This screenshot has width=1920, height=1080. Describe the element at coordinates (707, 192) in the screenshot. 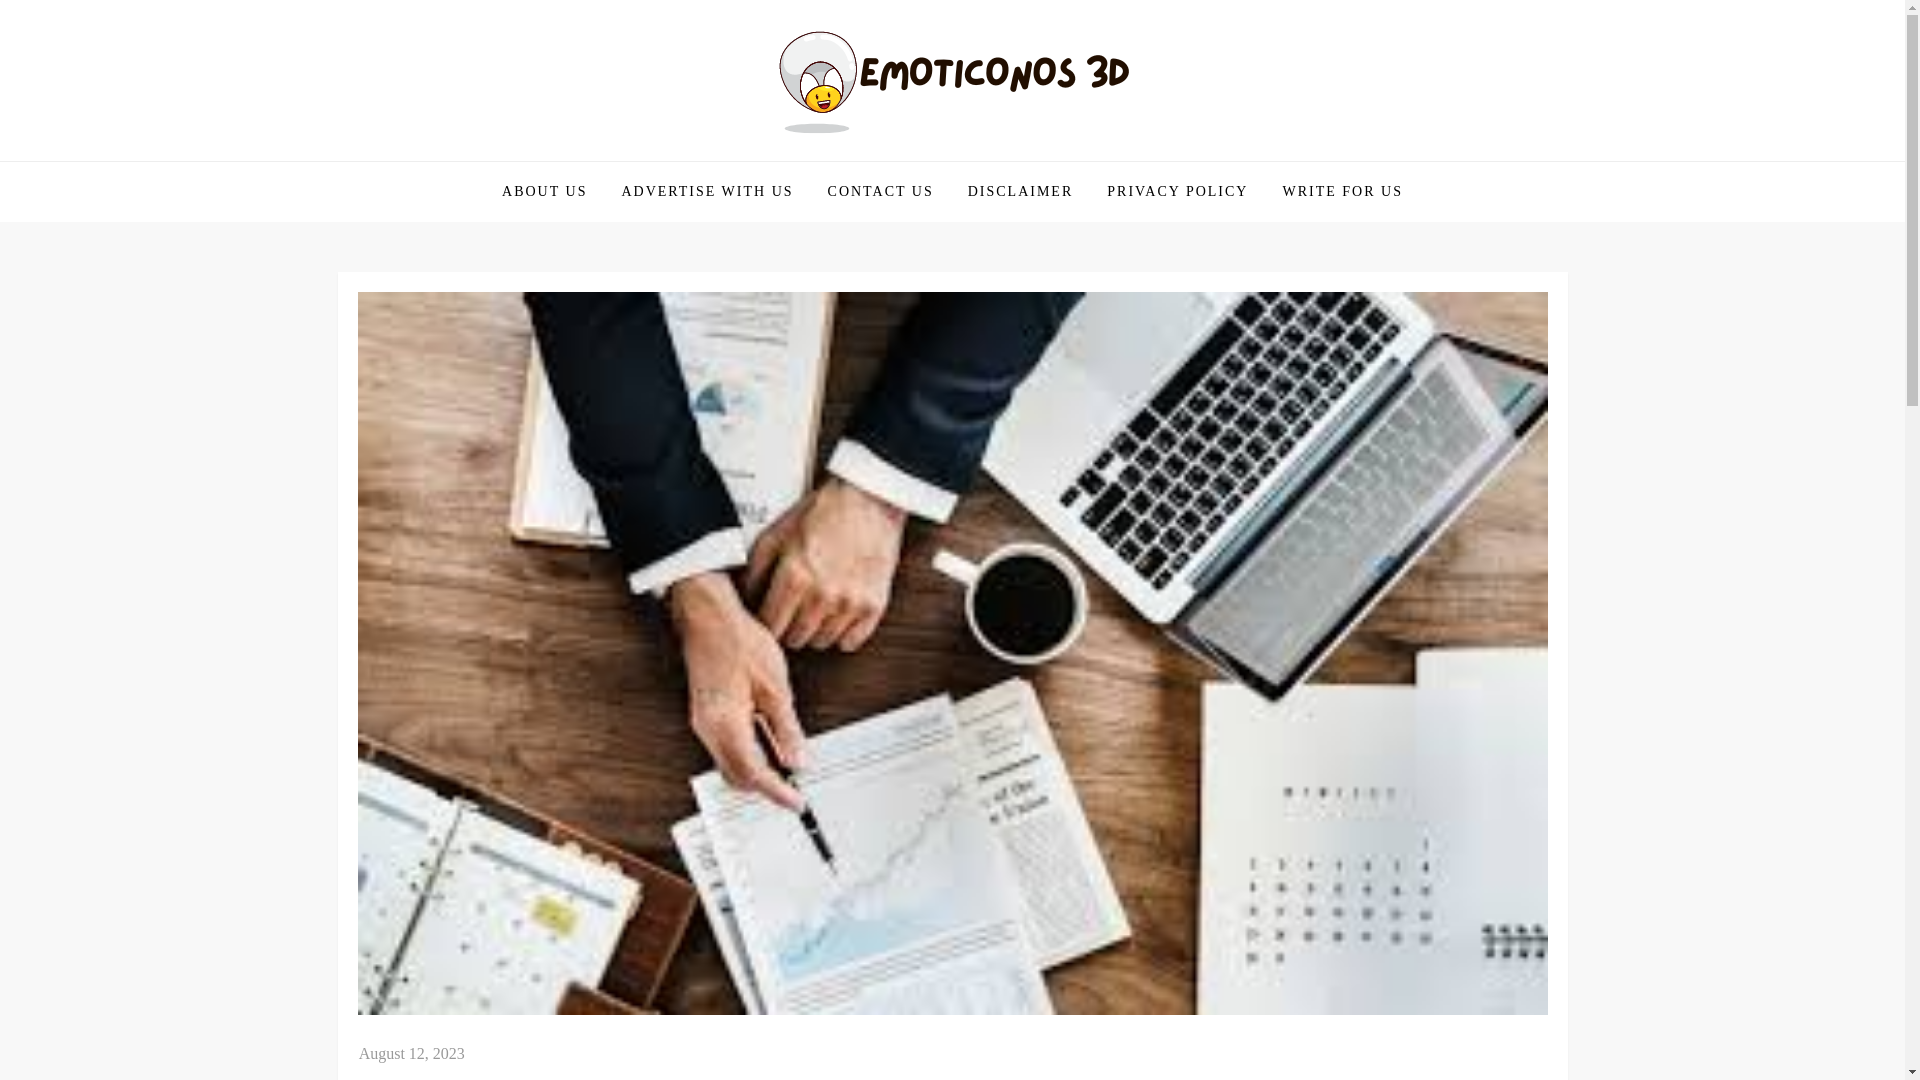

I see `ADVERTISE WITH US` at that location.